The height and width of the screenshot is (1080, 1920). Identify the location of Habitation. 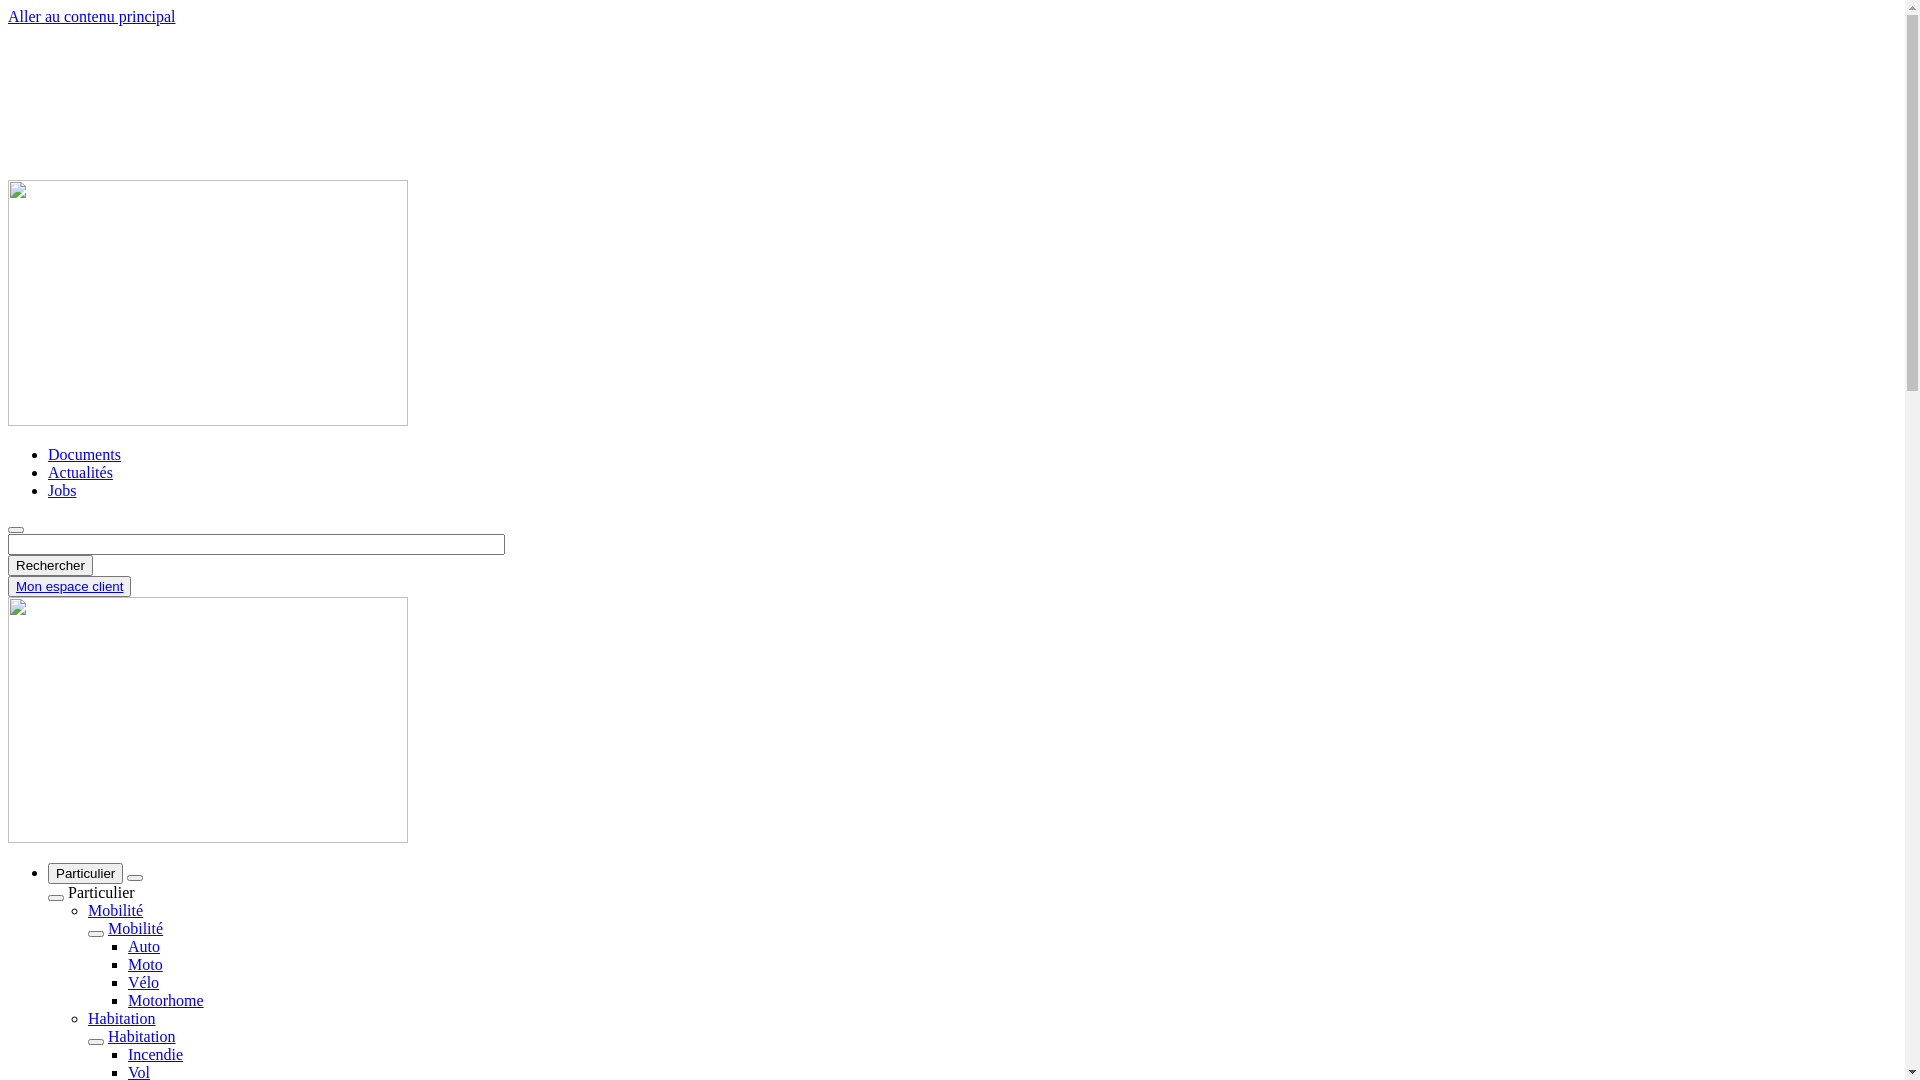
(142, 1036).